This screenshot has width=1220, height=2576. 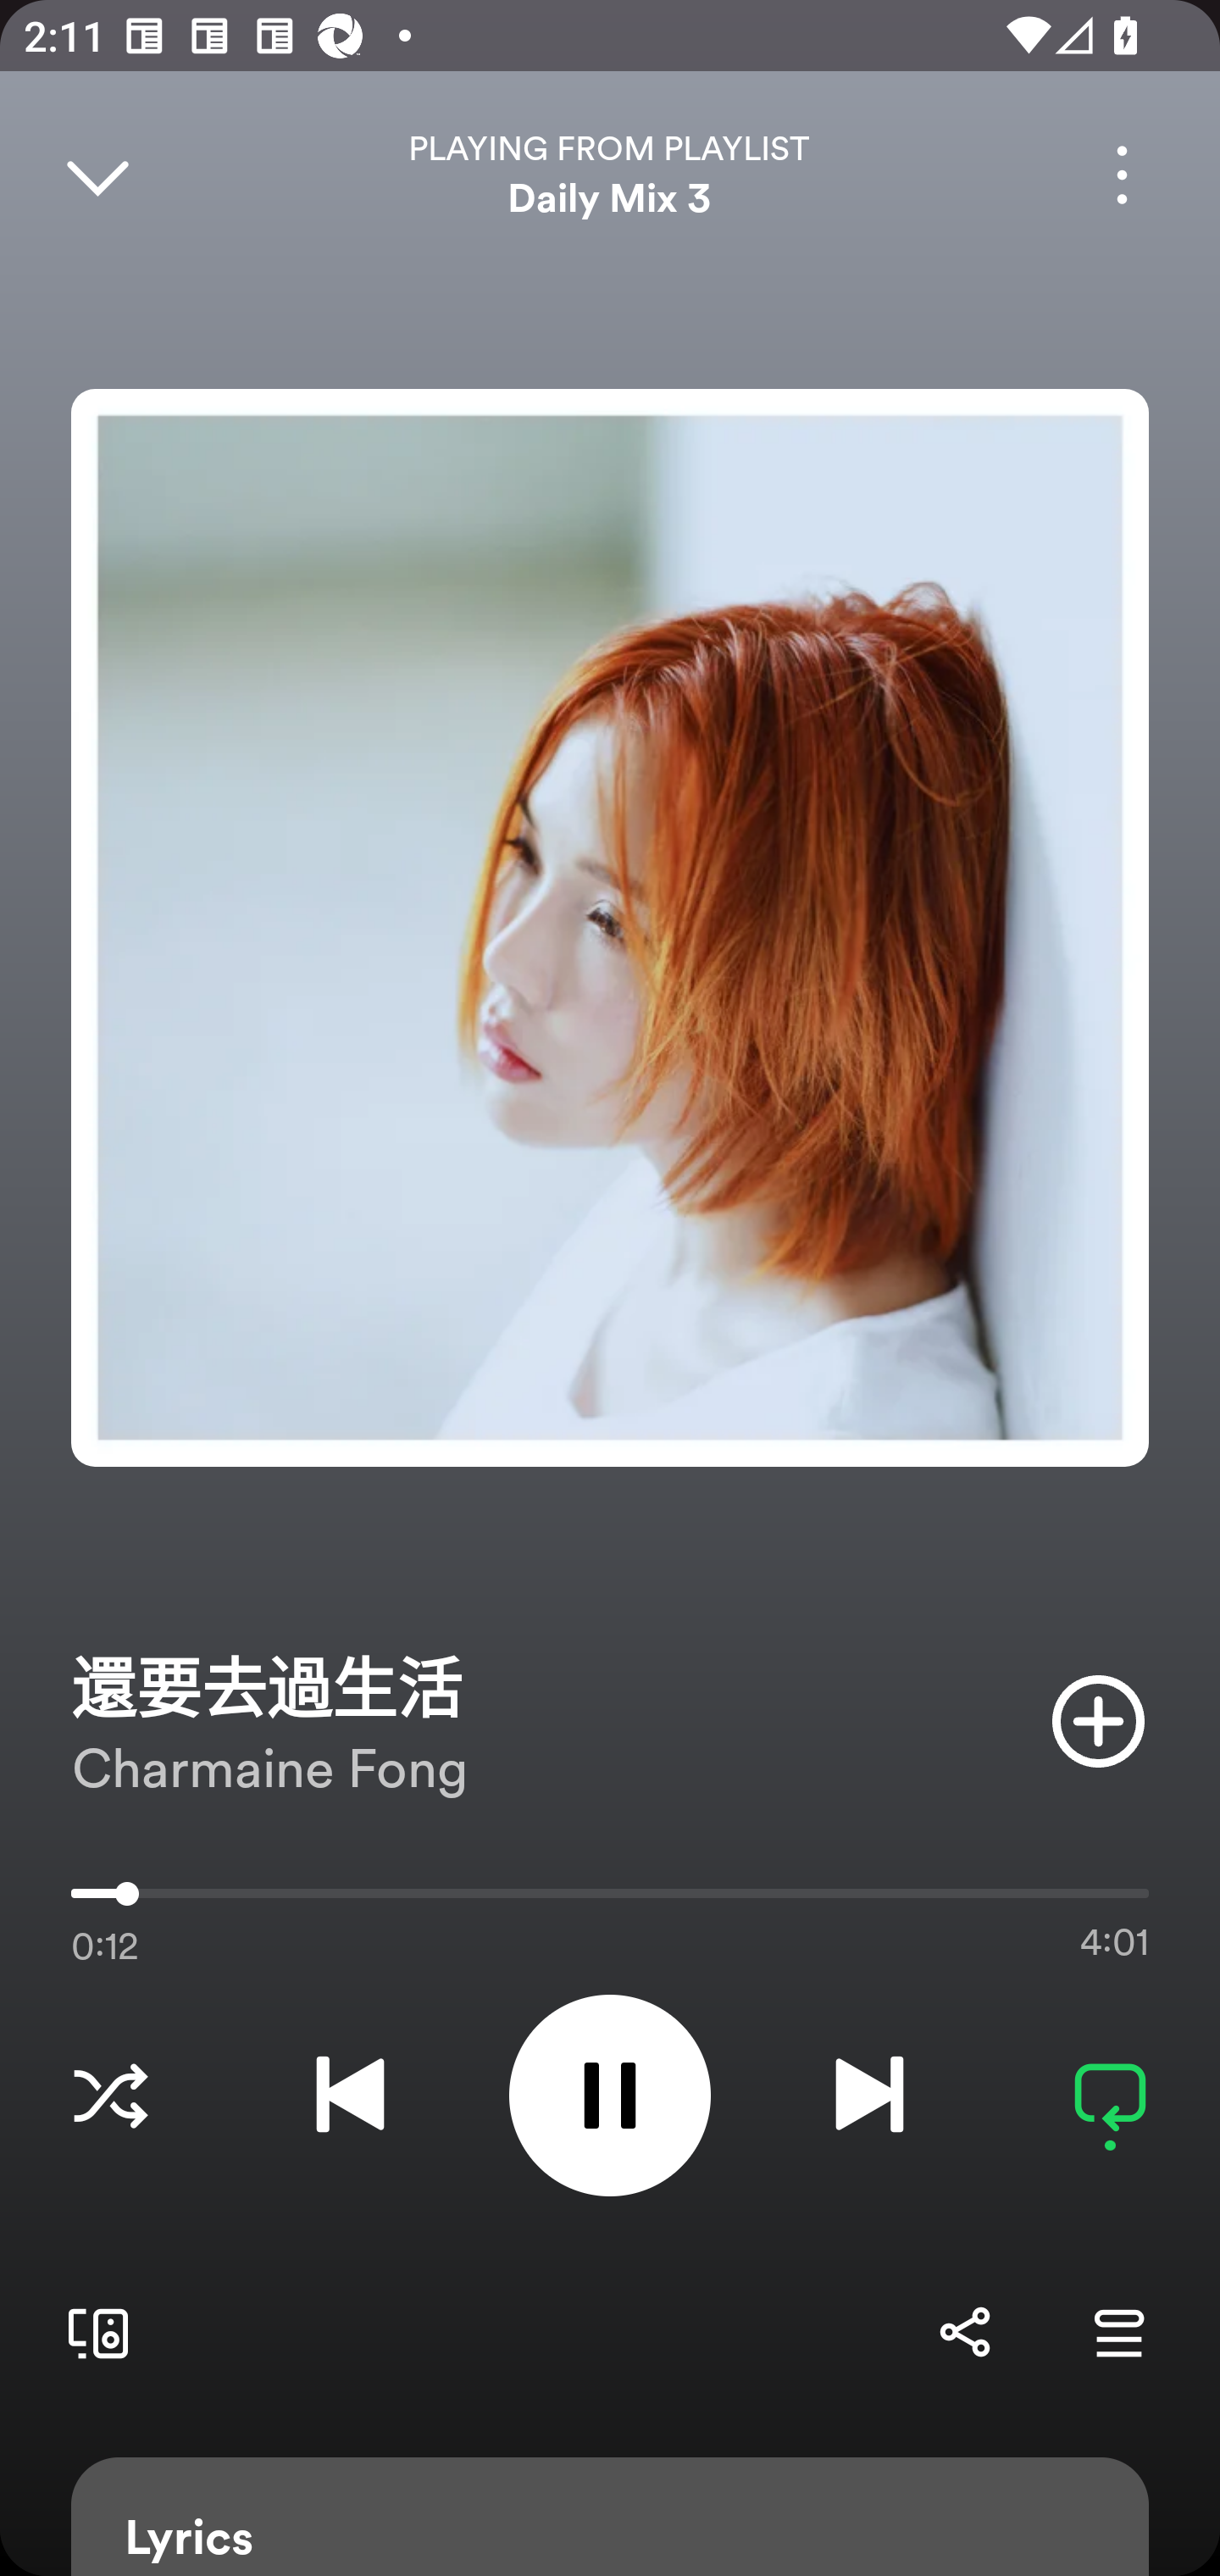 I want to click on Next, so click(x=869, y=2095).